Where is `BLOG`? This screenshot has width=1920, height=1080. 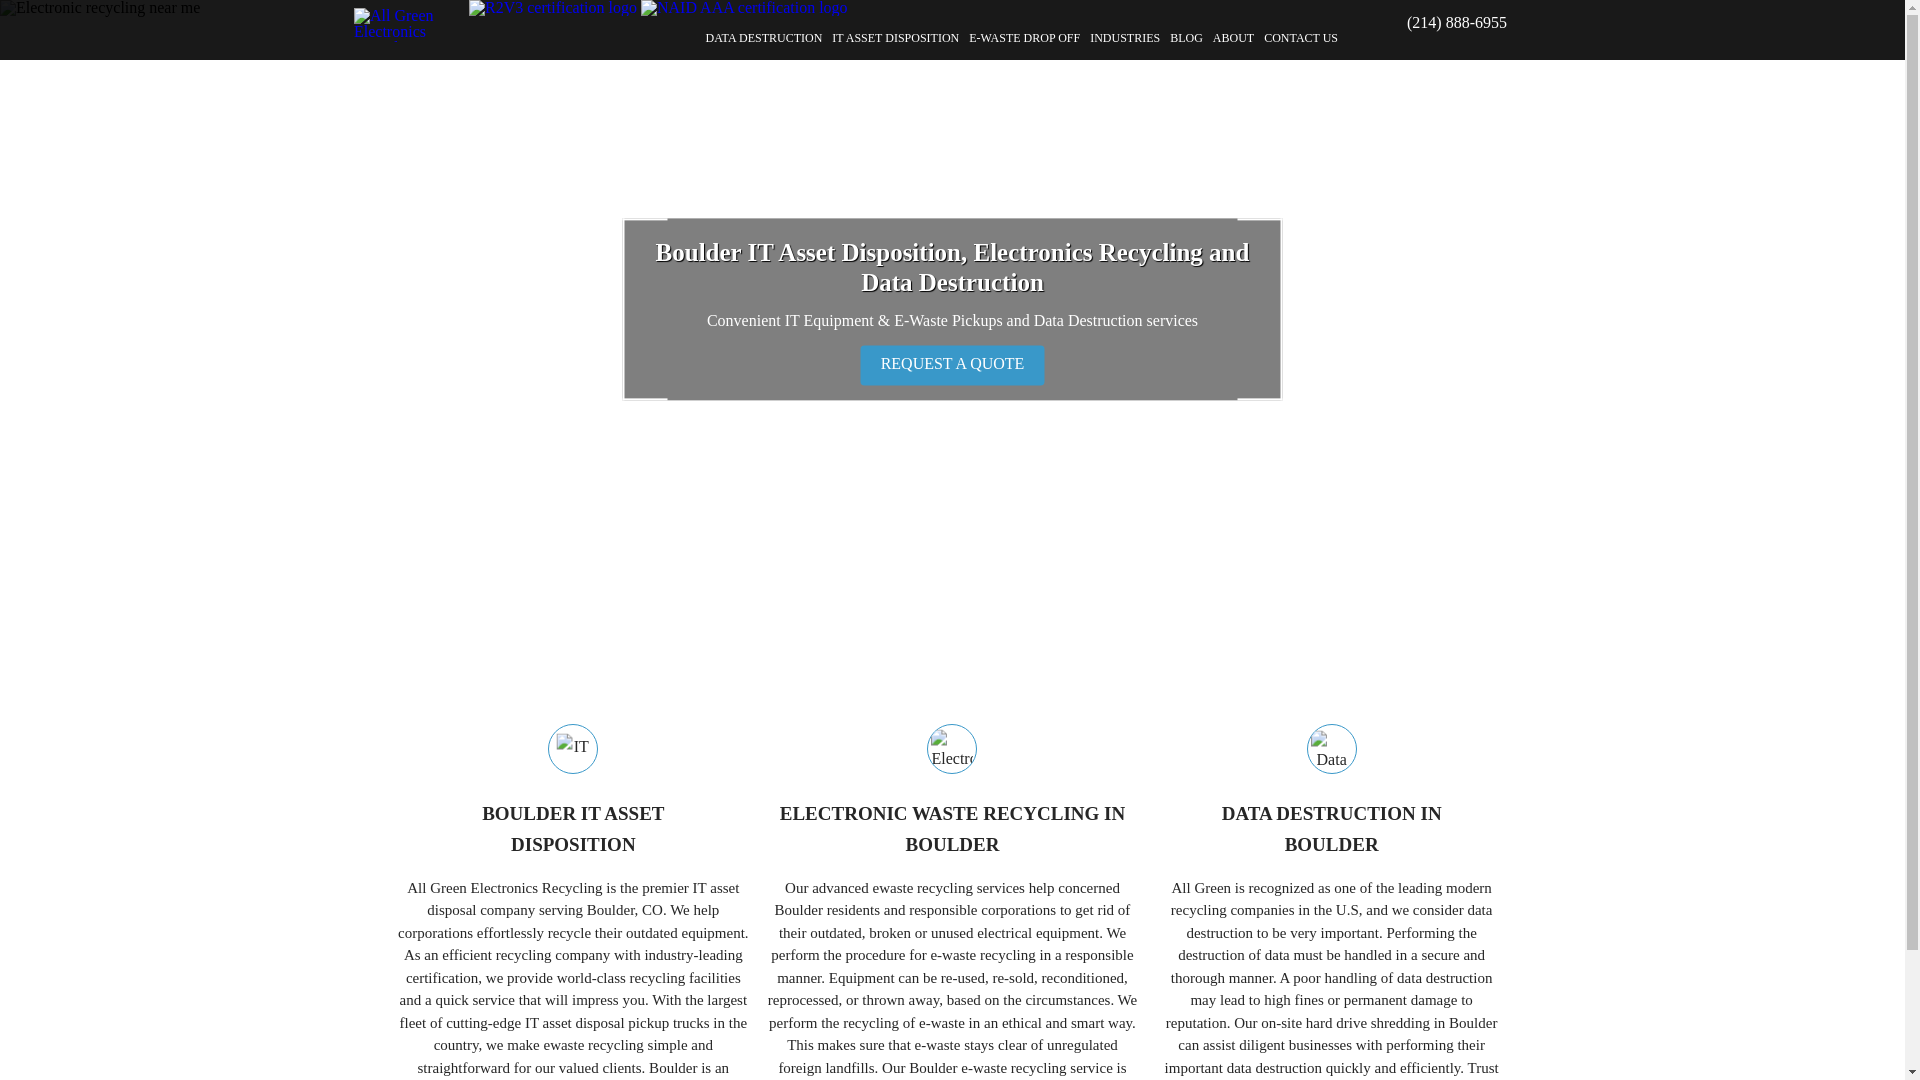
BLOG is located at coordinates (1331, 830).